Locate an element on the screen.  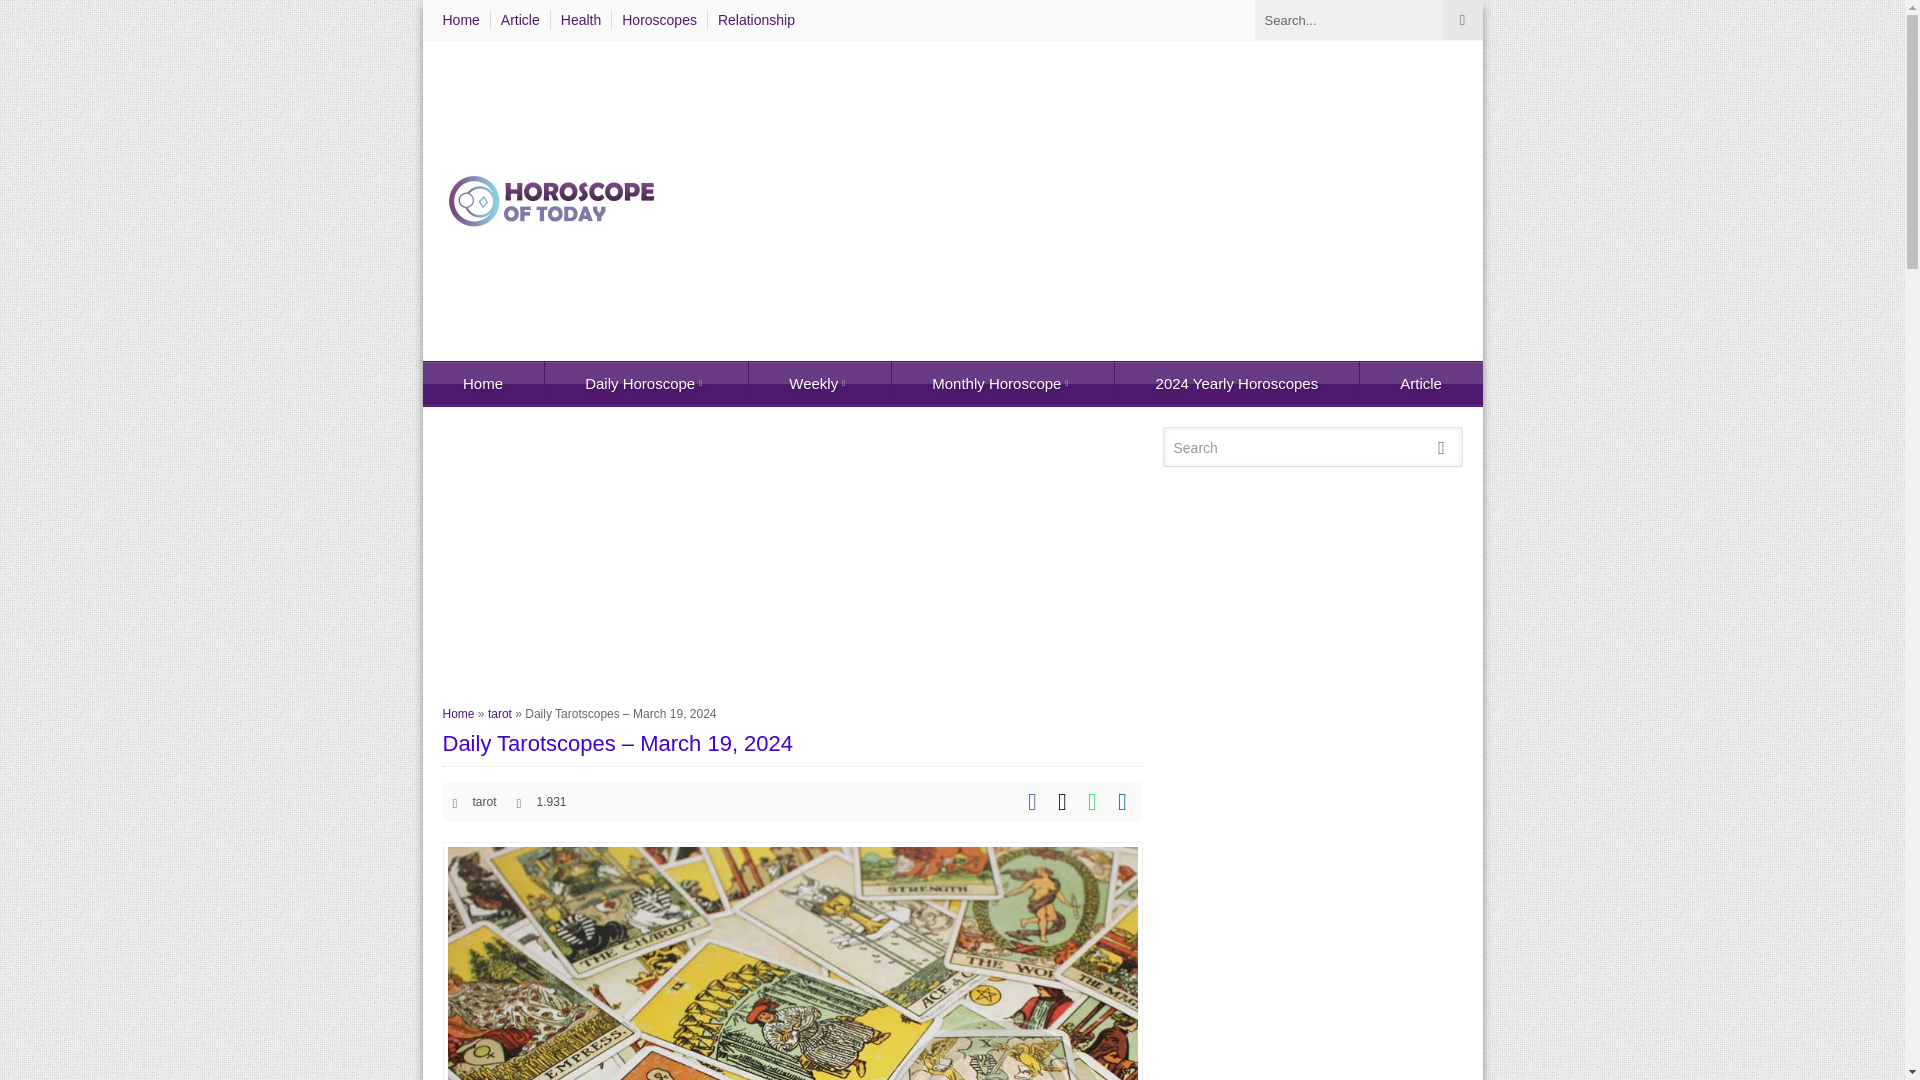
HoroscopeOfToday is located at coordinates (552, 200).